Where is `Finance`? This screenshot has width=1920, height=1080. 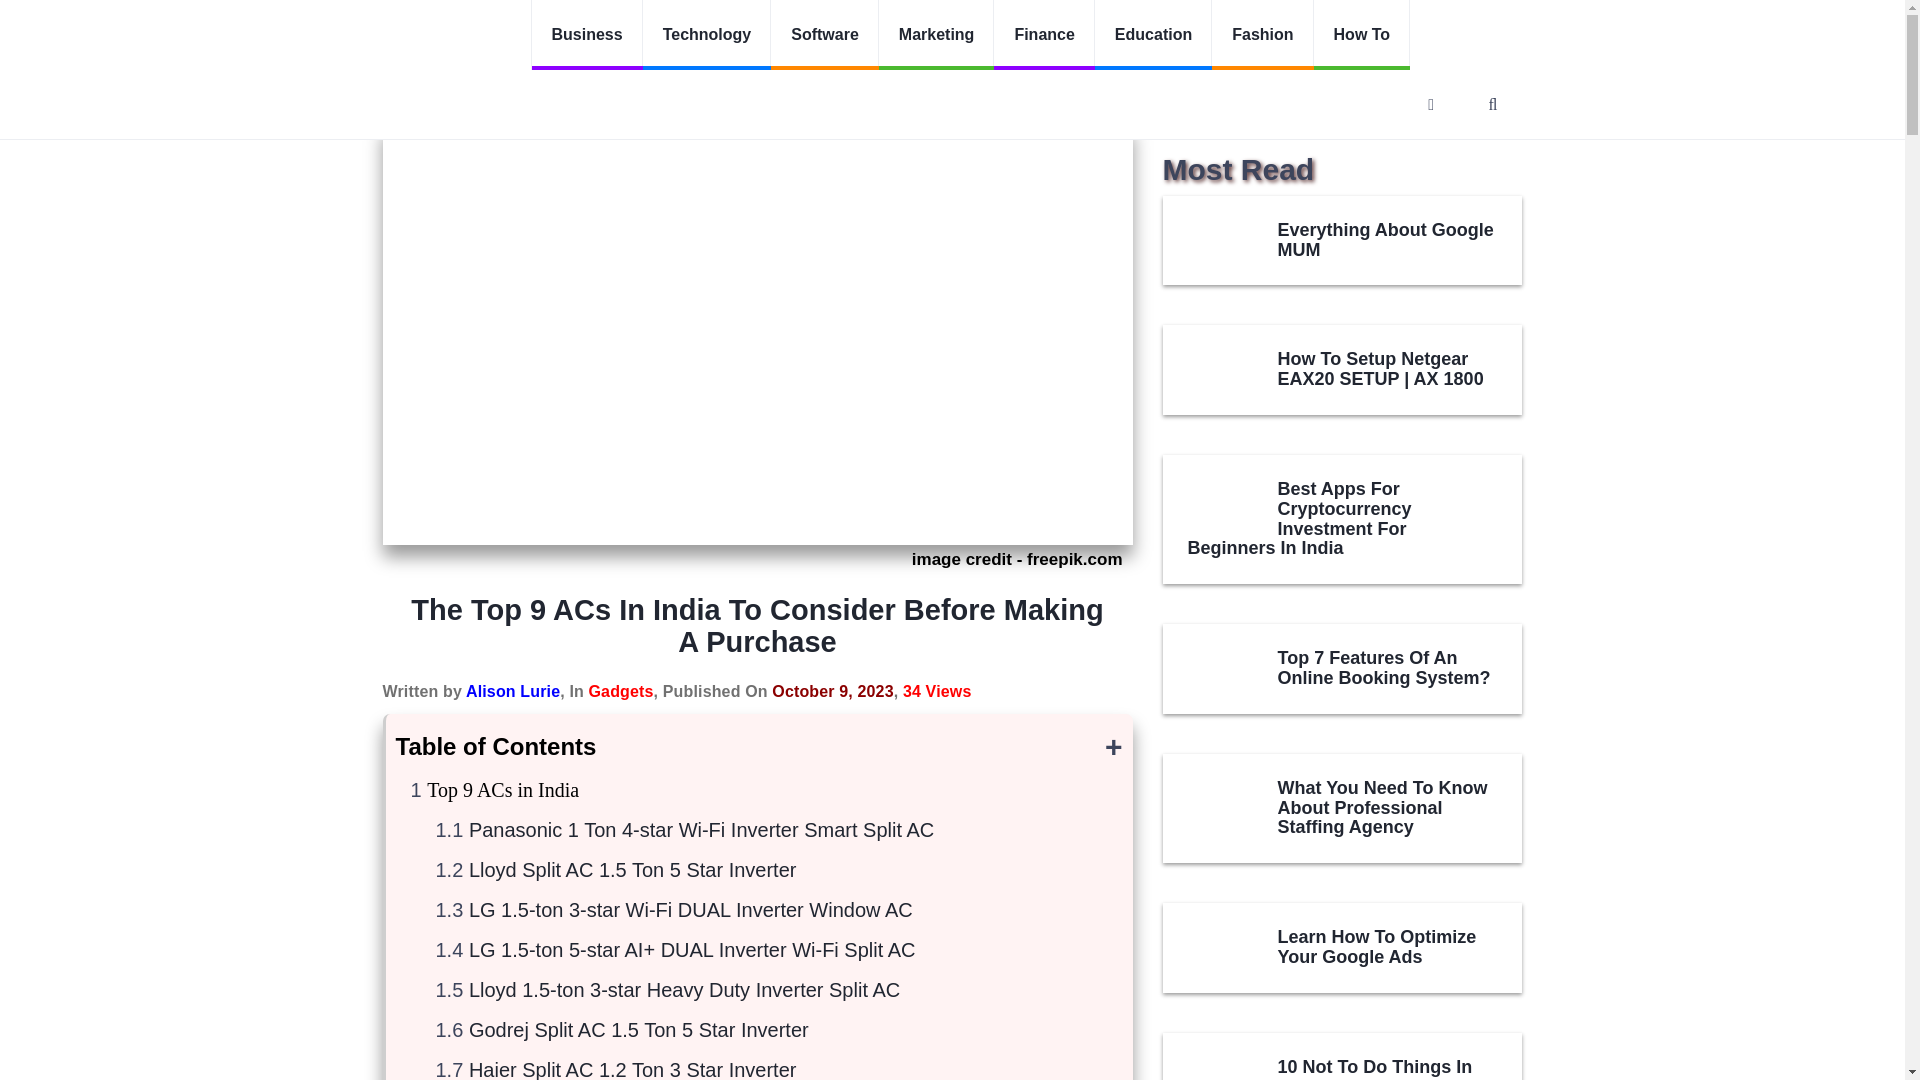 Finance is located at coordinates (1044, 35).